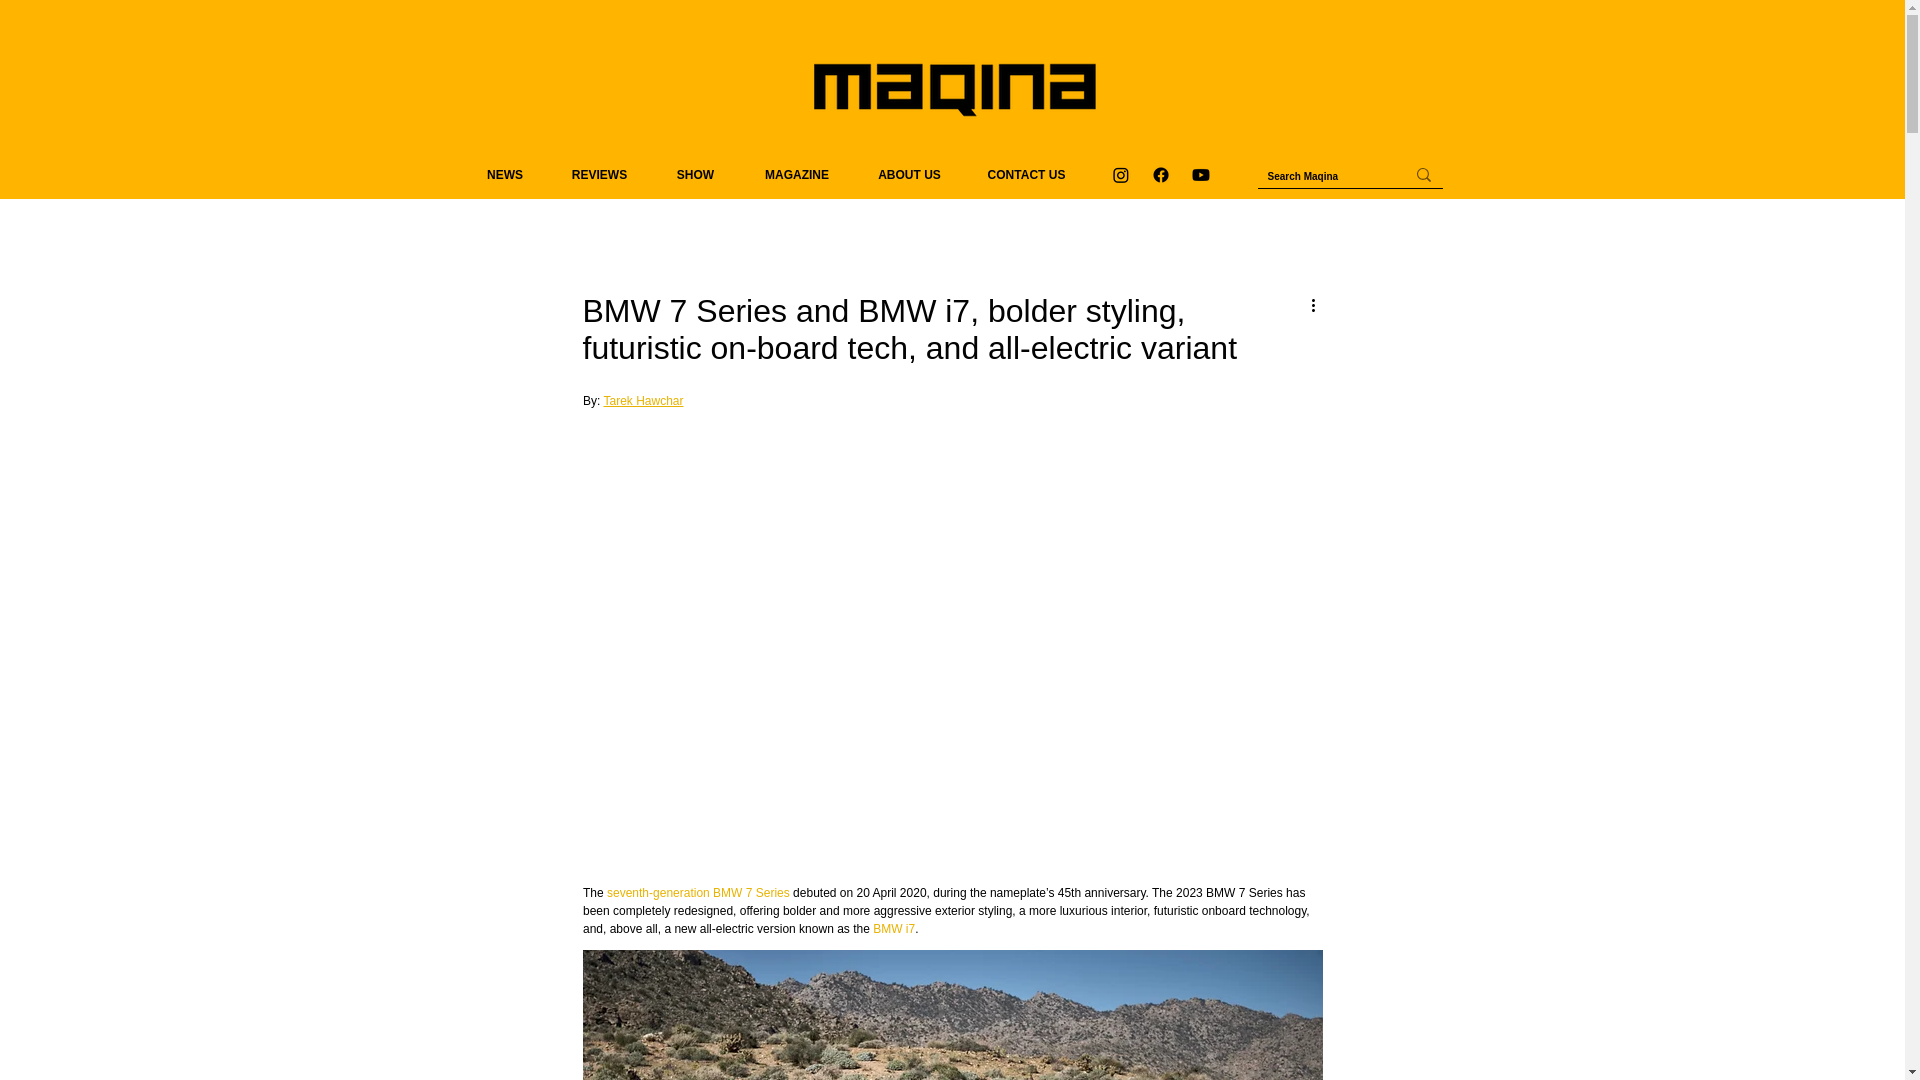  Describe the element at coordinates (696, 174) in the screenshot. I see `SHOW` at that location.